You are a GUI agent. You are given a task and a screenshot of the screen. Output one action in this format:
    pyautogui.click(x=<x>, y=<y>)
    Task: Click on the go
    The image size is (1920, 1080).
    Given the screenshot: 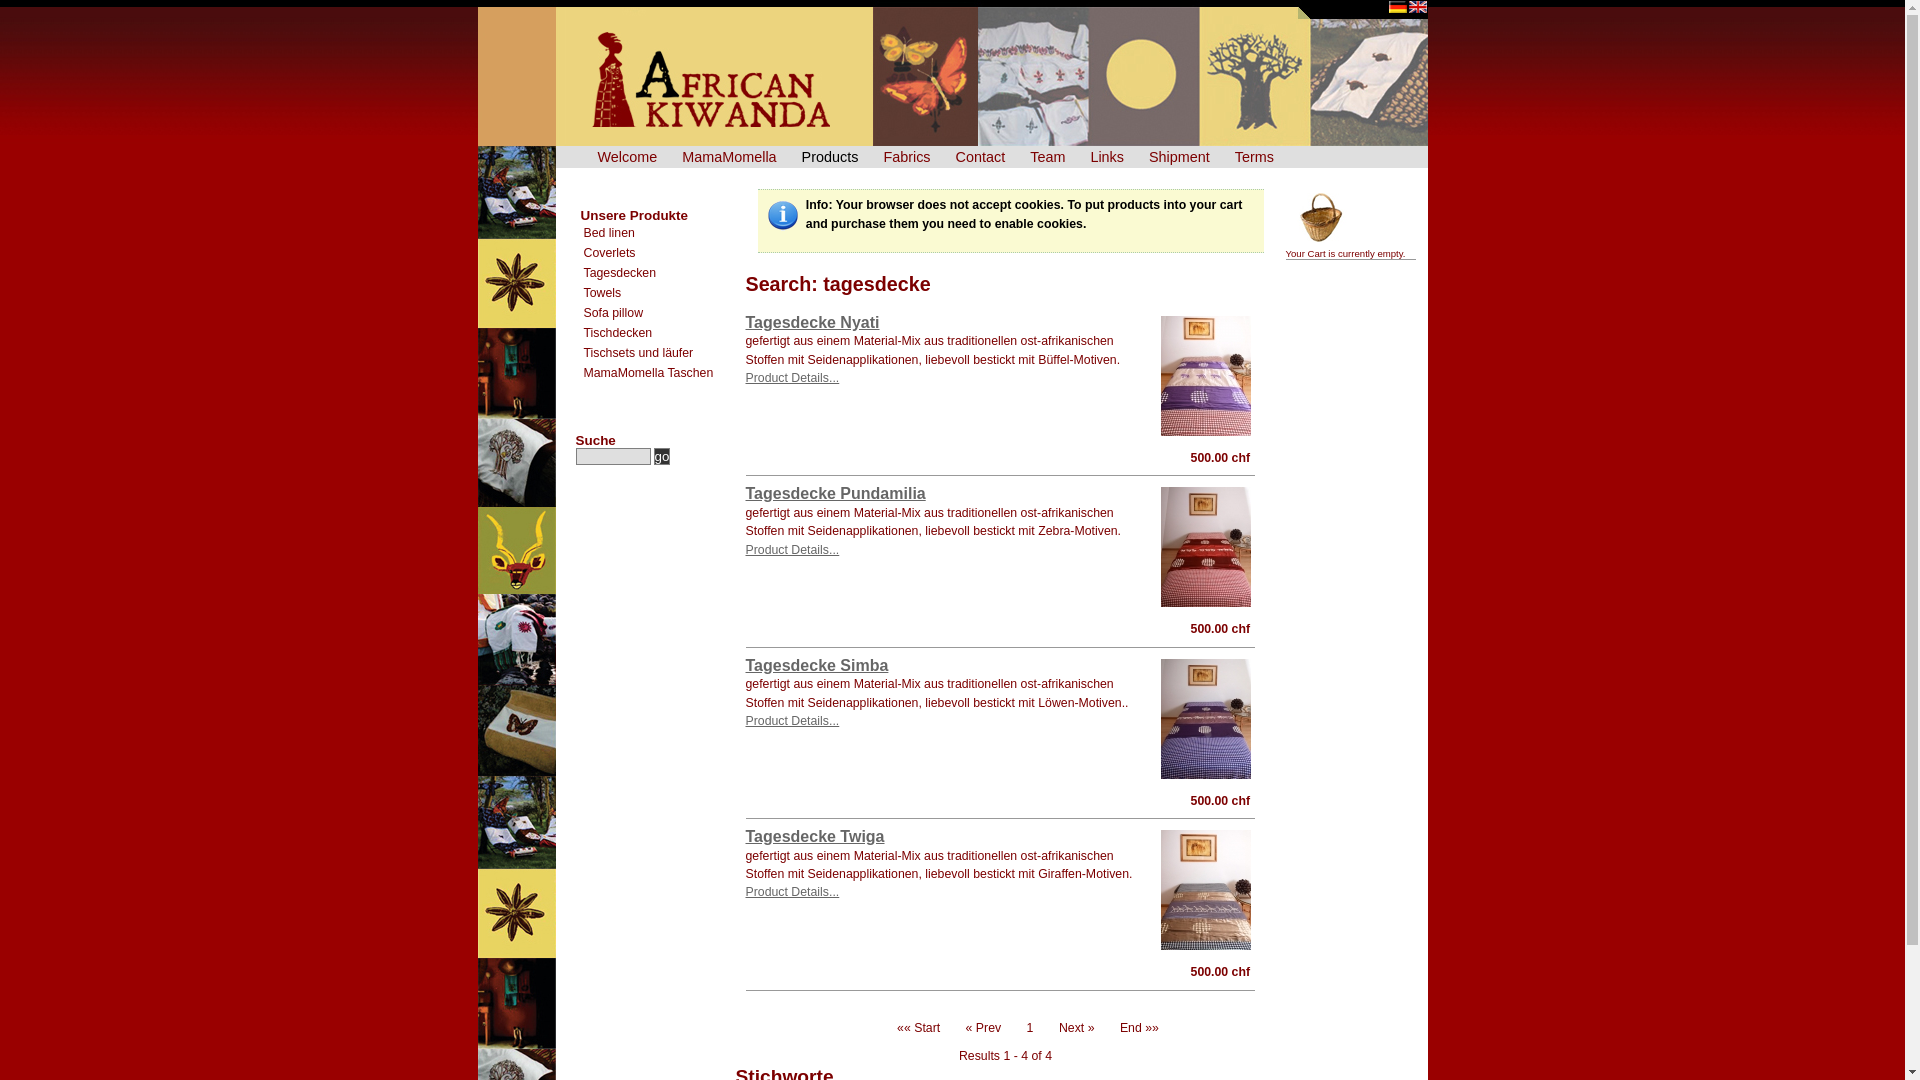 What is the action you would take?
    pyautogui.click(x=662, y=456)
    